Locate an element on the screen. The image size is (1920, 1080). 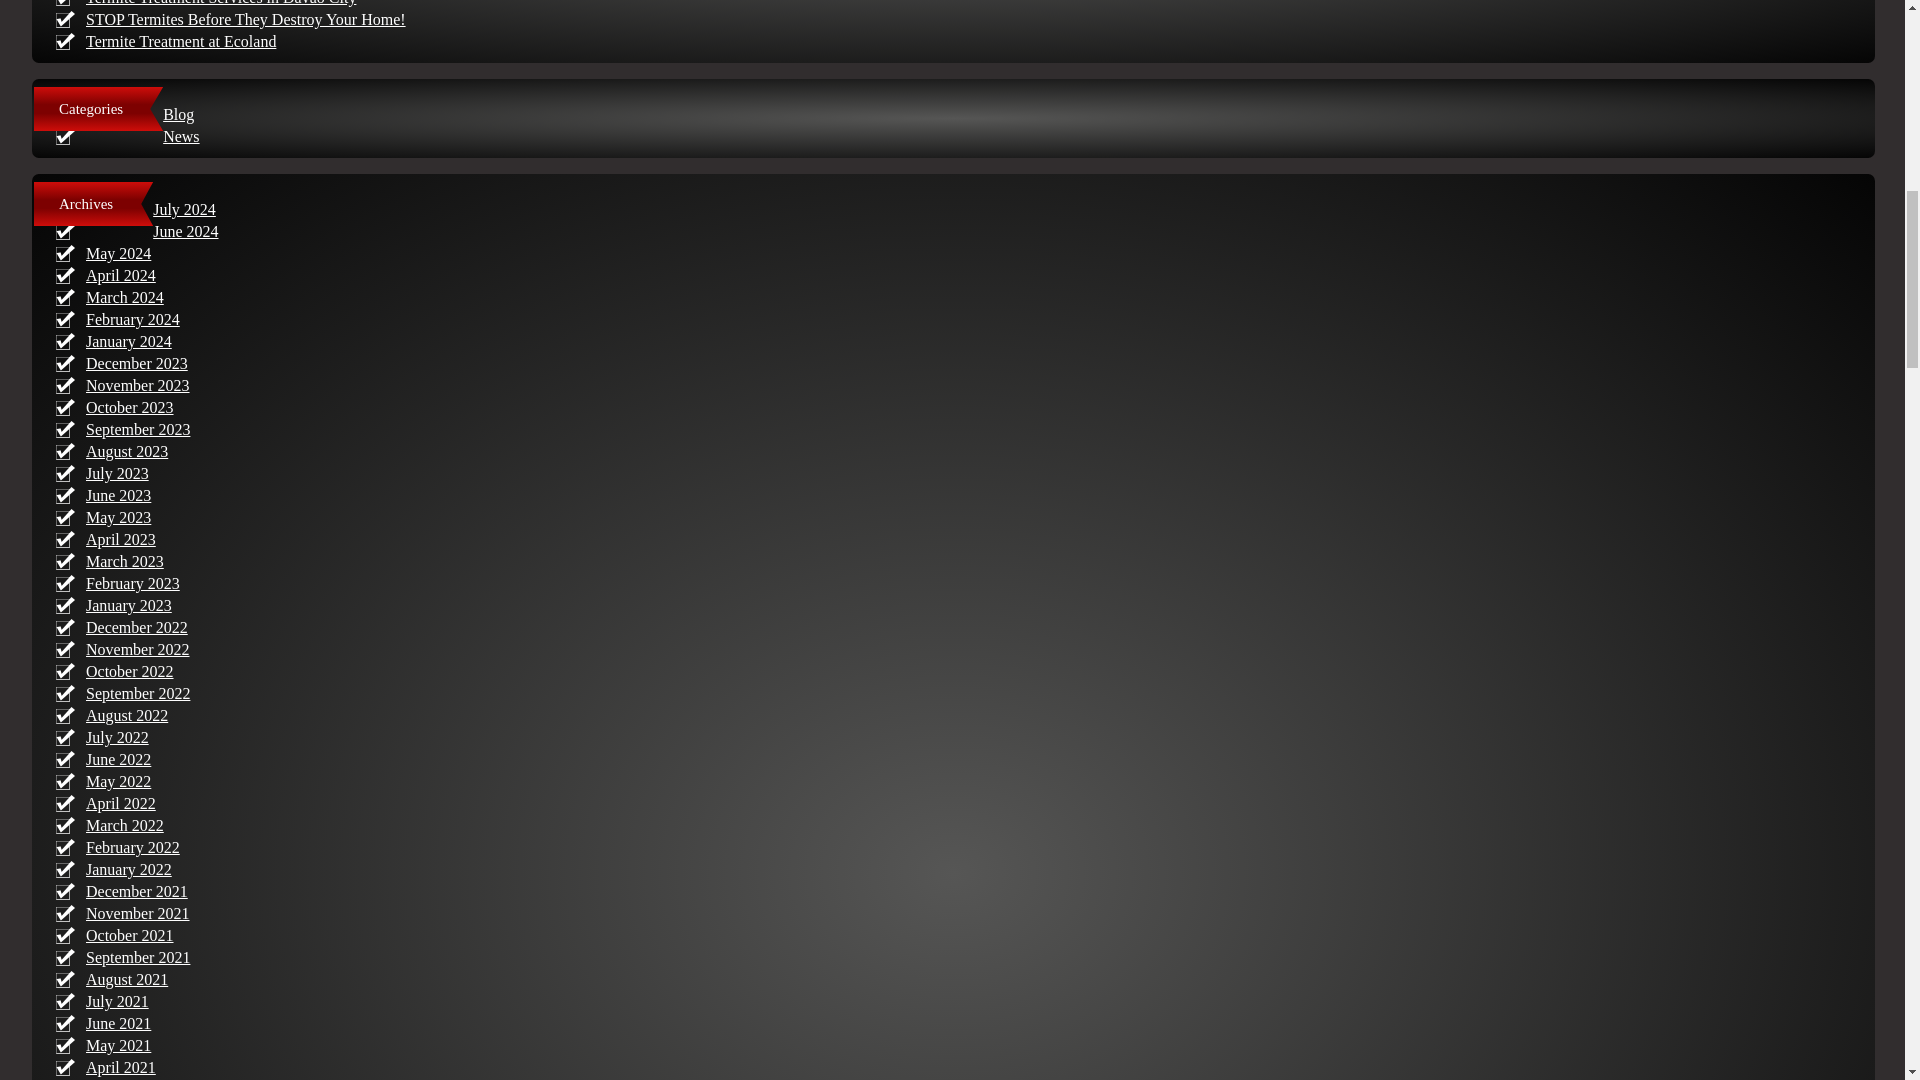
Termite Treatment Services in Davao City is located at coordinates (220, 3).